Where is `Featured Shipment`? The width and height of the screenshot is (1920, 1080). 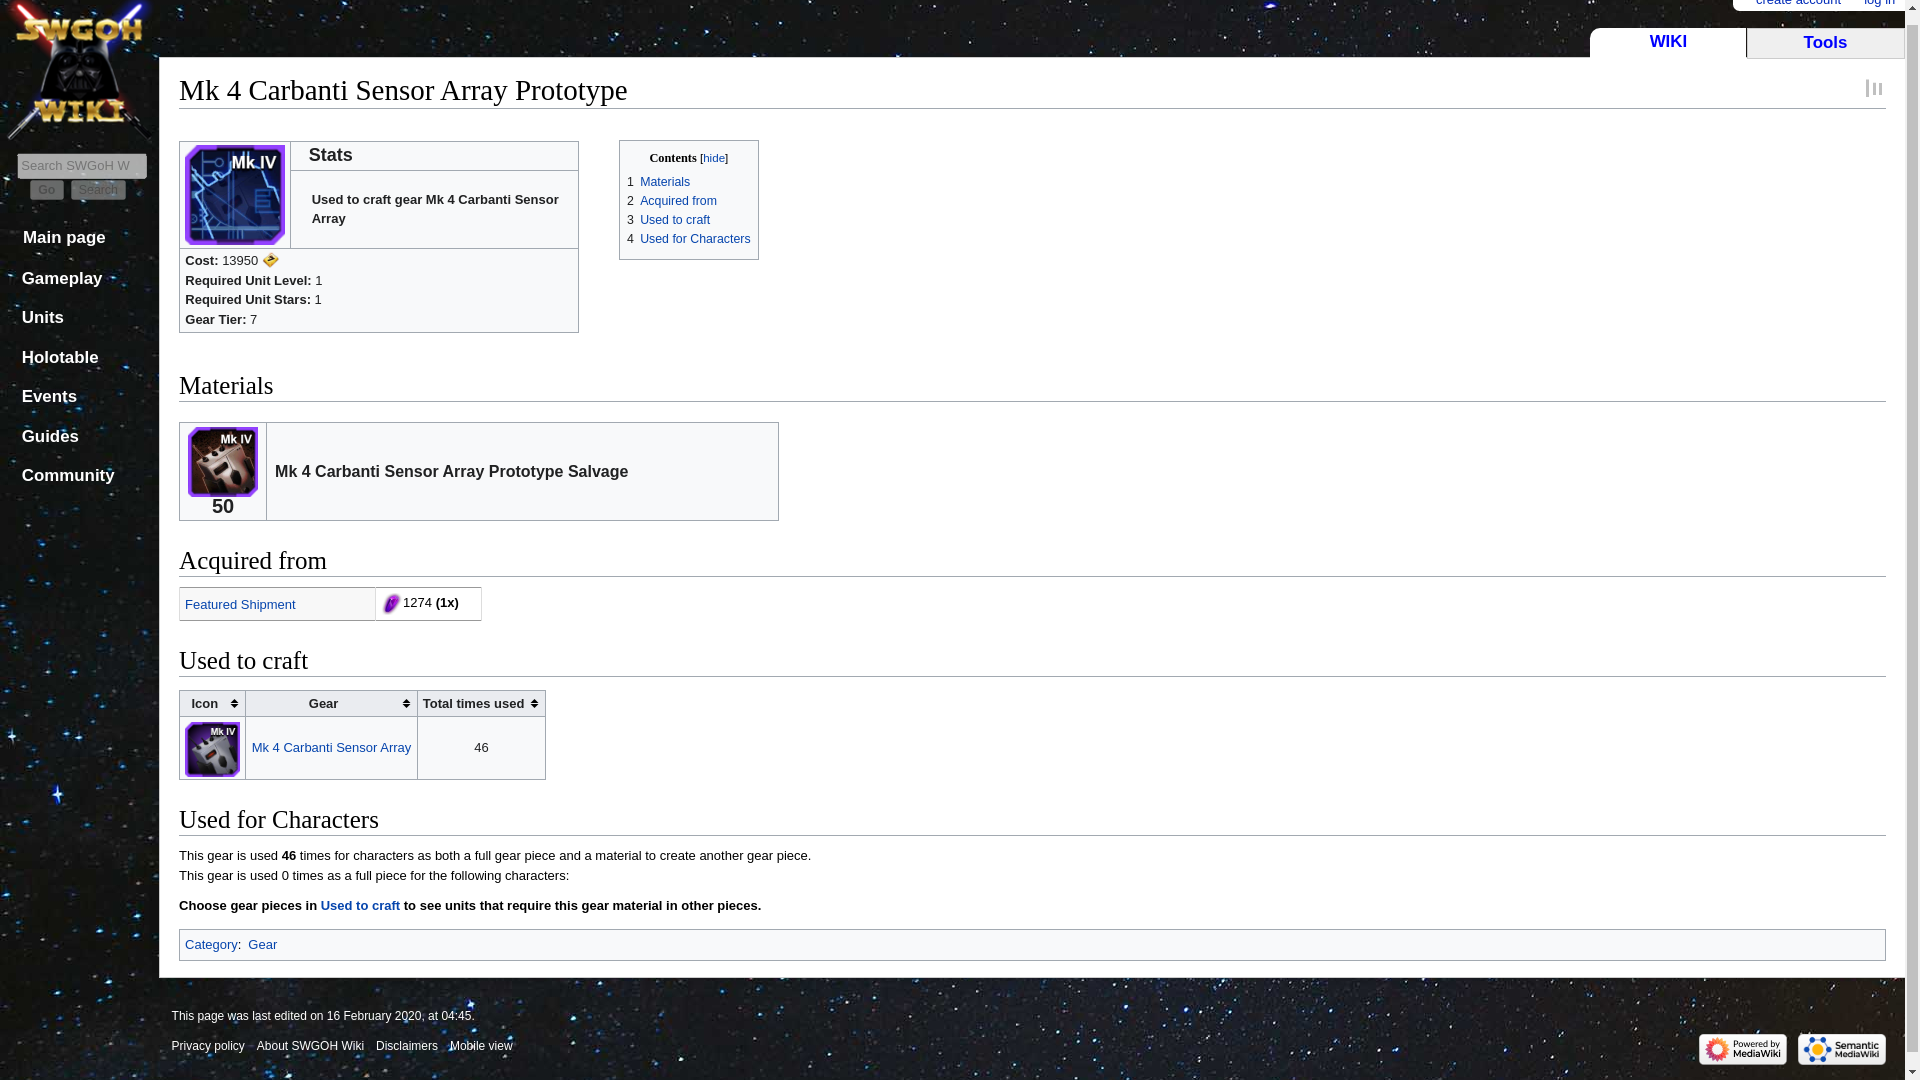
Featured Shipment is located at coordinates (240, 604).